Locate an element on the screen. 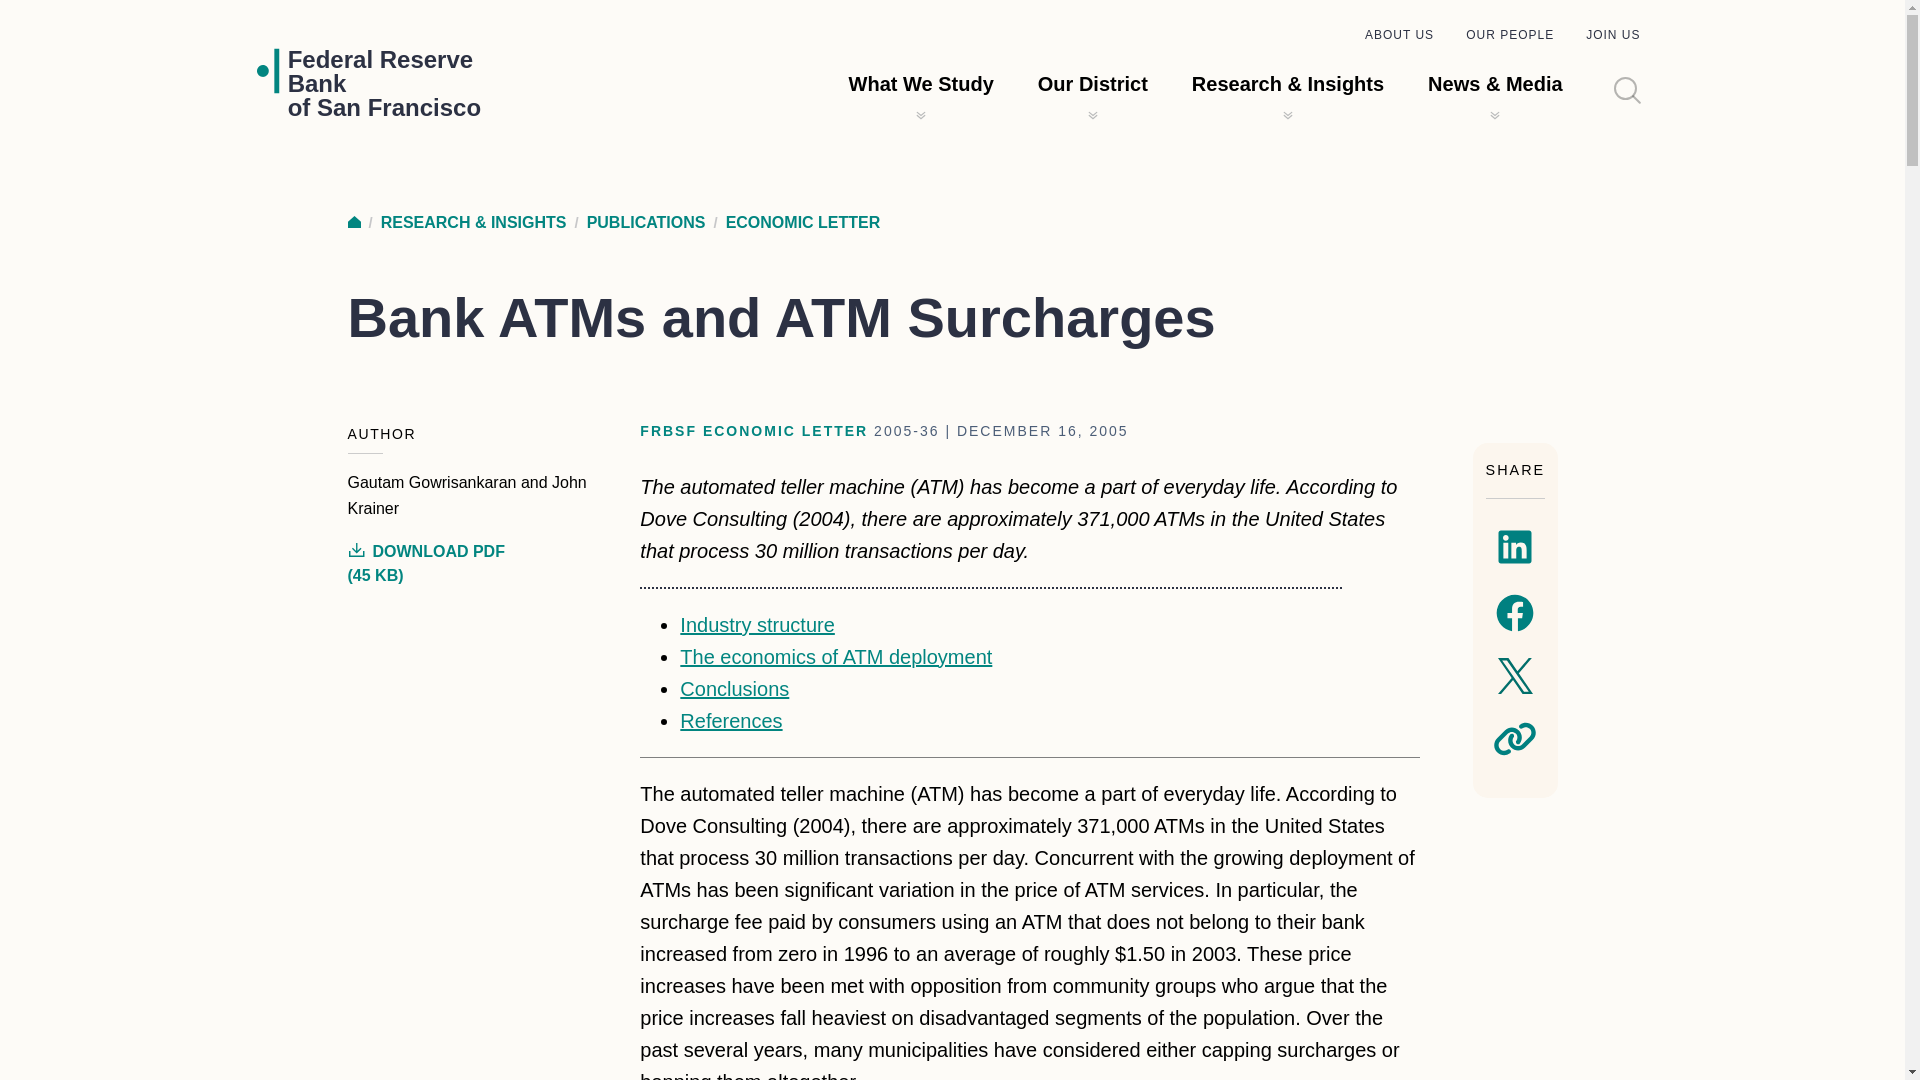  What We Study is located at coordinates (1612, 35).